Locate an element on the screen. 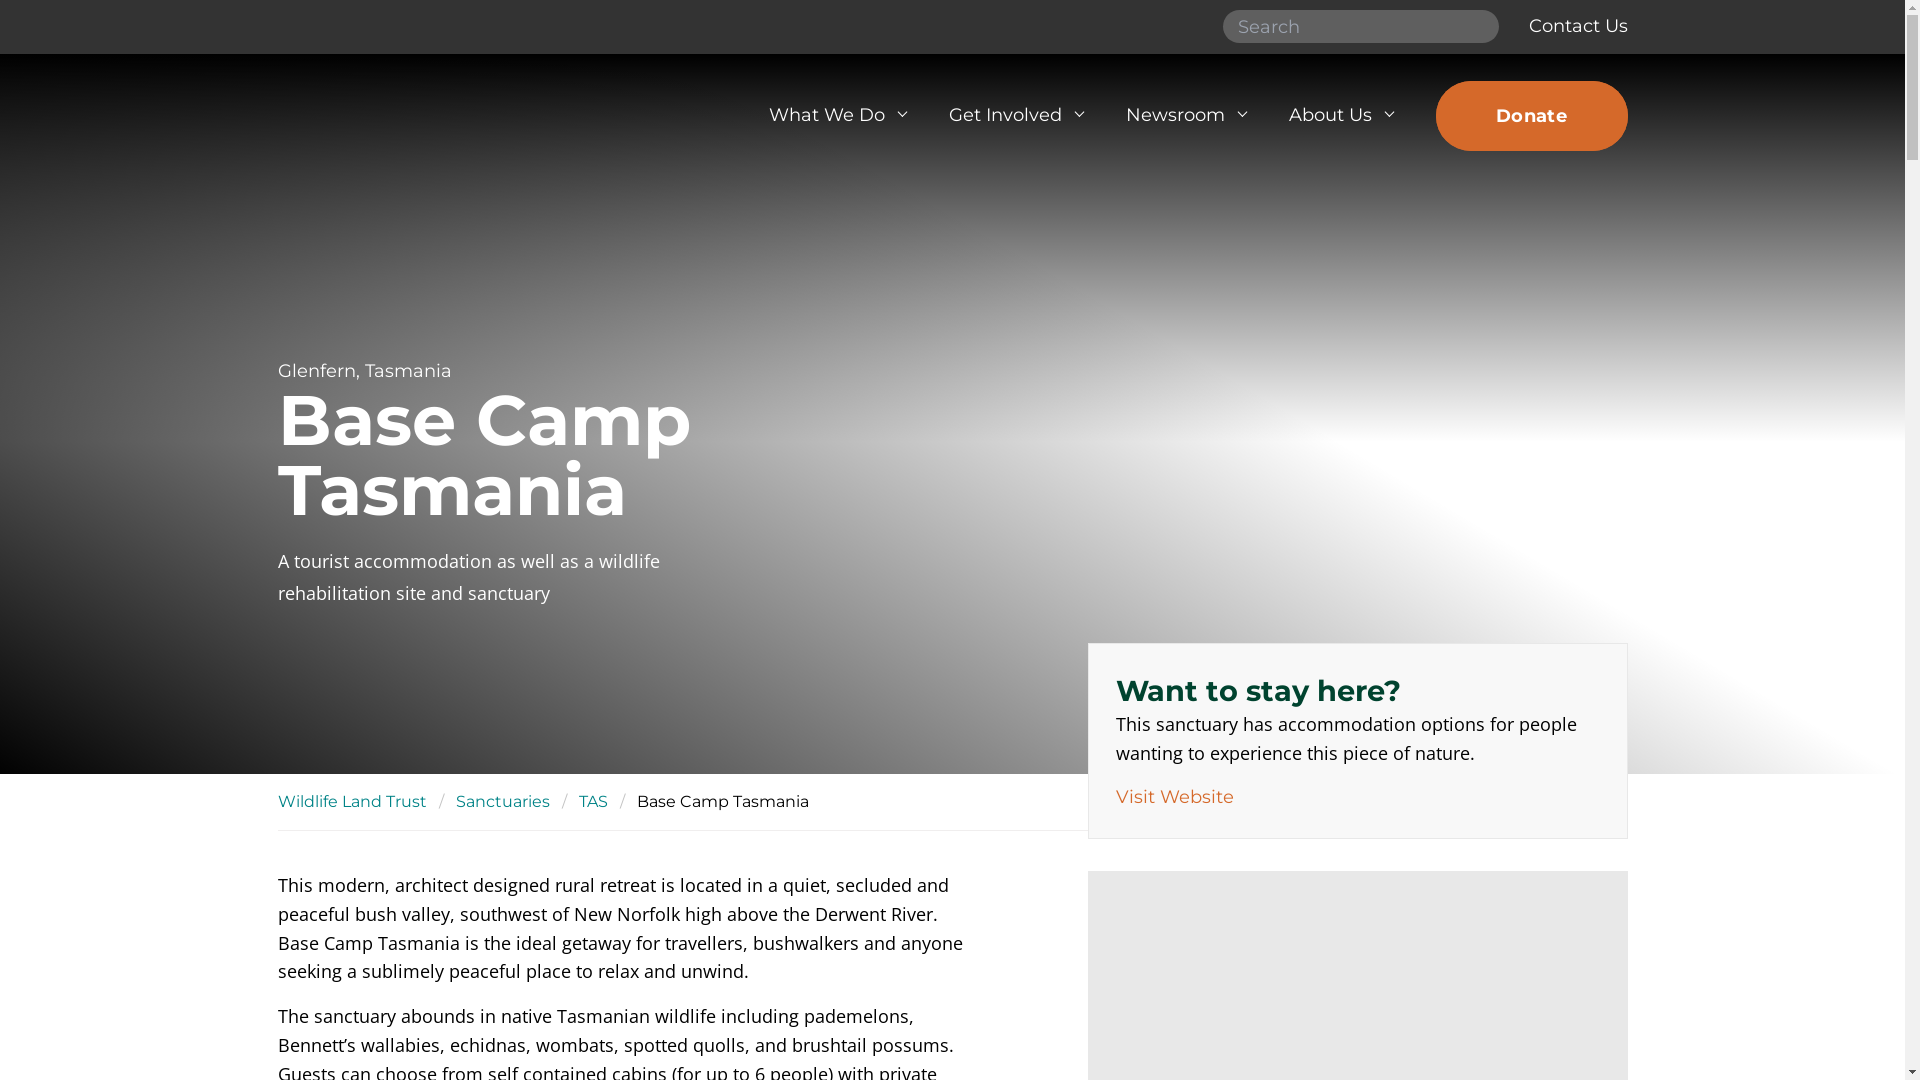 Image resolution: width=1920 pixels, height=1080 pixels. What We Do is located at coordinates (836, 116).